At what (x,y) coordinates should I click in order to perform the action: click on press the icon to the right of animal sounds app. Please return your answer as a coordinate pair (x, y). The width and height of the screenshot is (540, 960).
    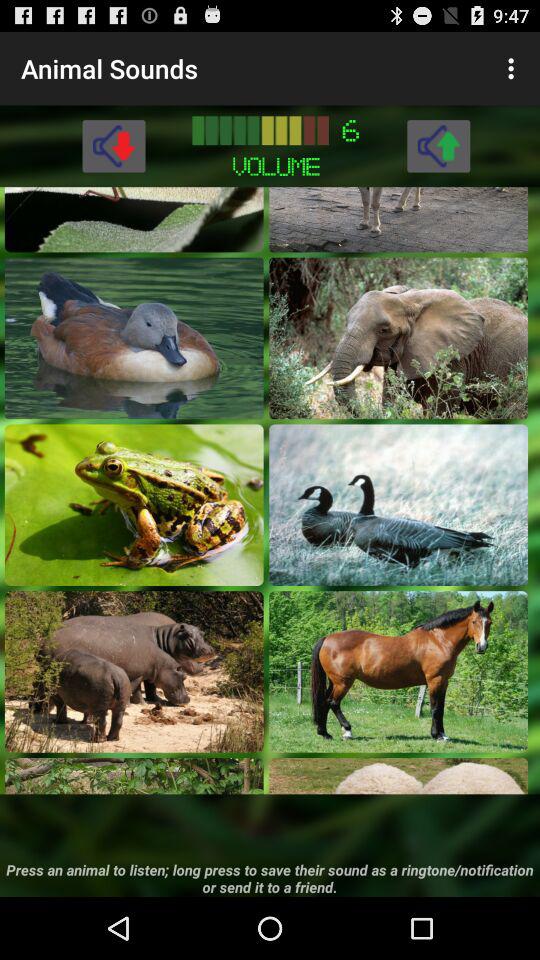
    Looking at the image, I should click on (514, 68).